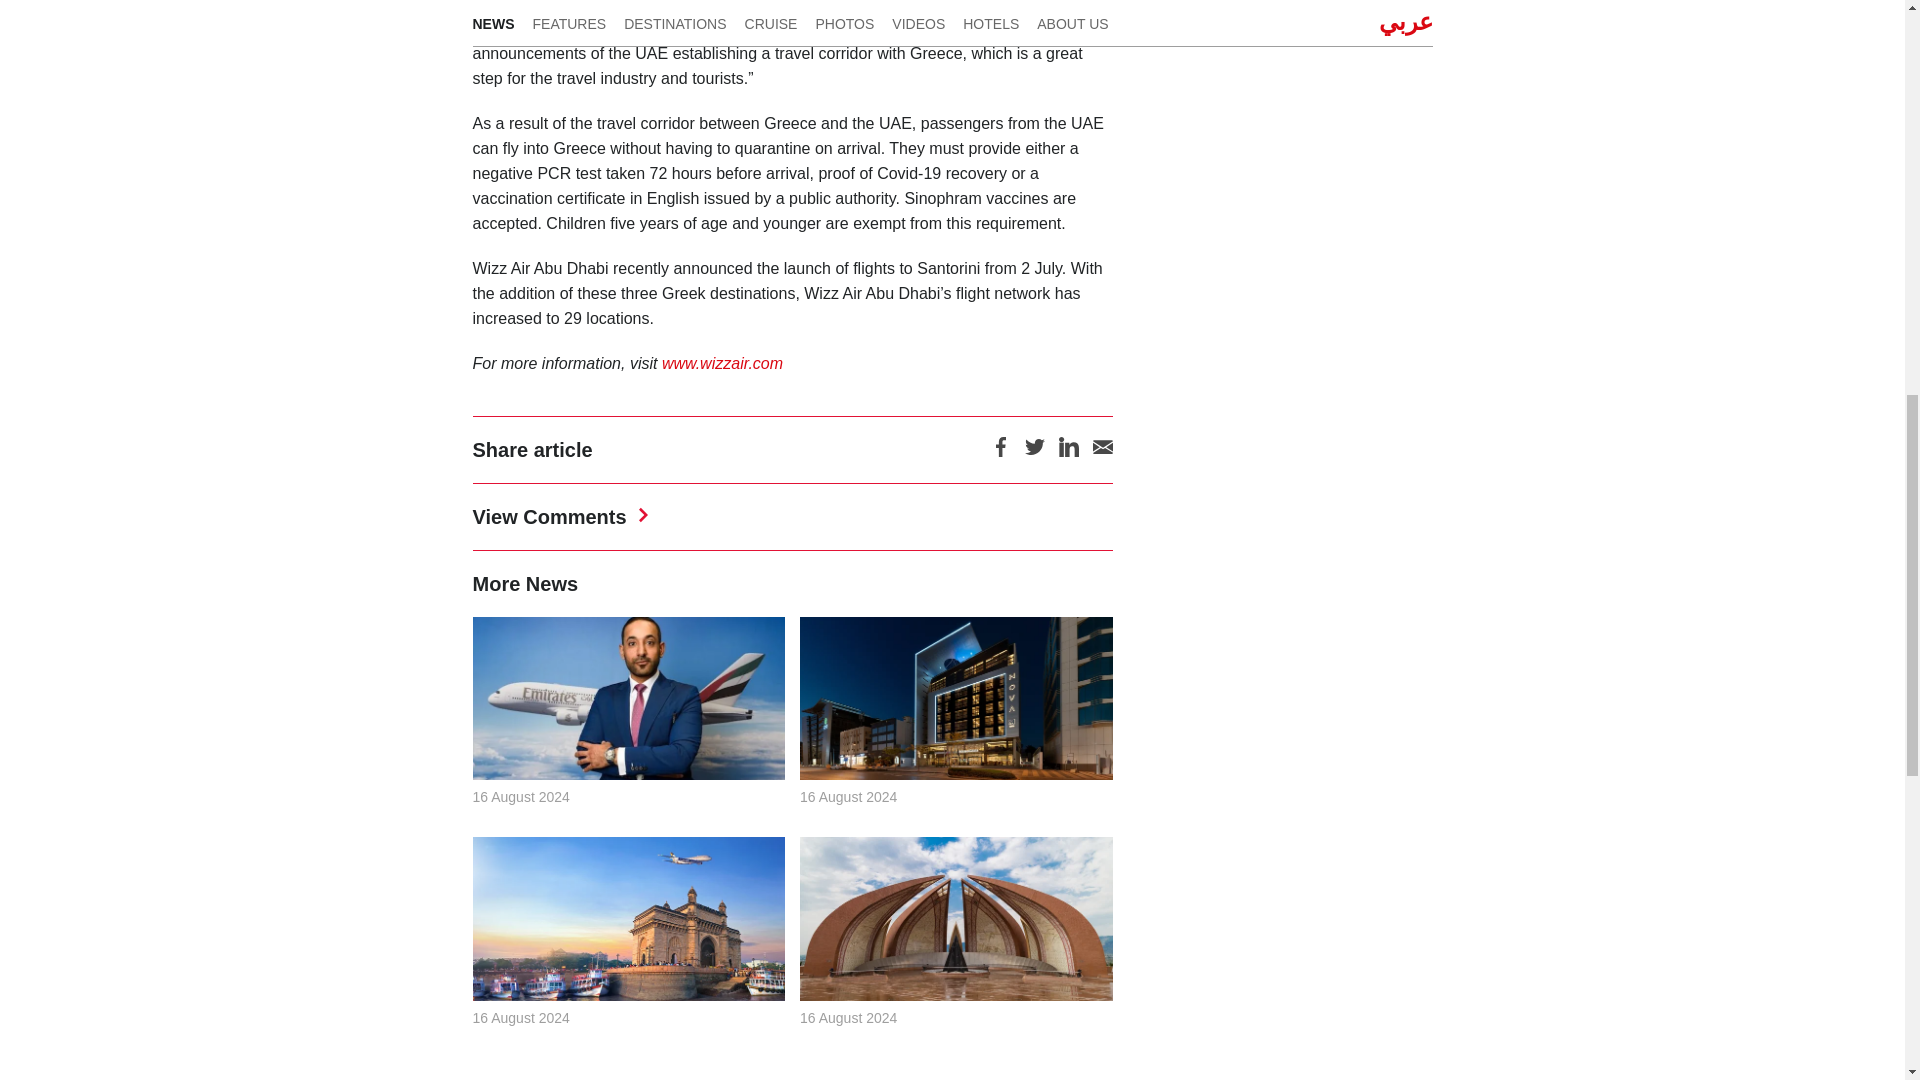 Image resolution: width=1920 pixels, height=1080 pixels. I want to click on Share on LinkedIn, so click(1067, 454).